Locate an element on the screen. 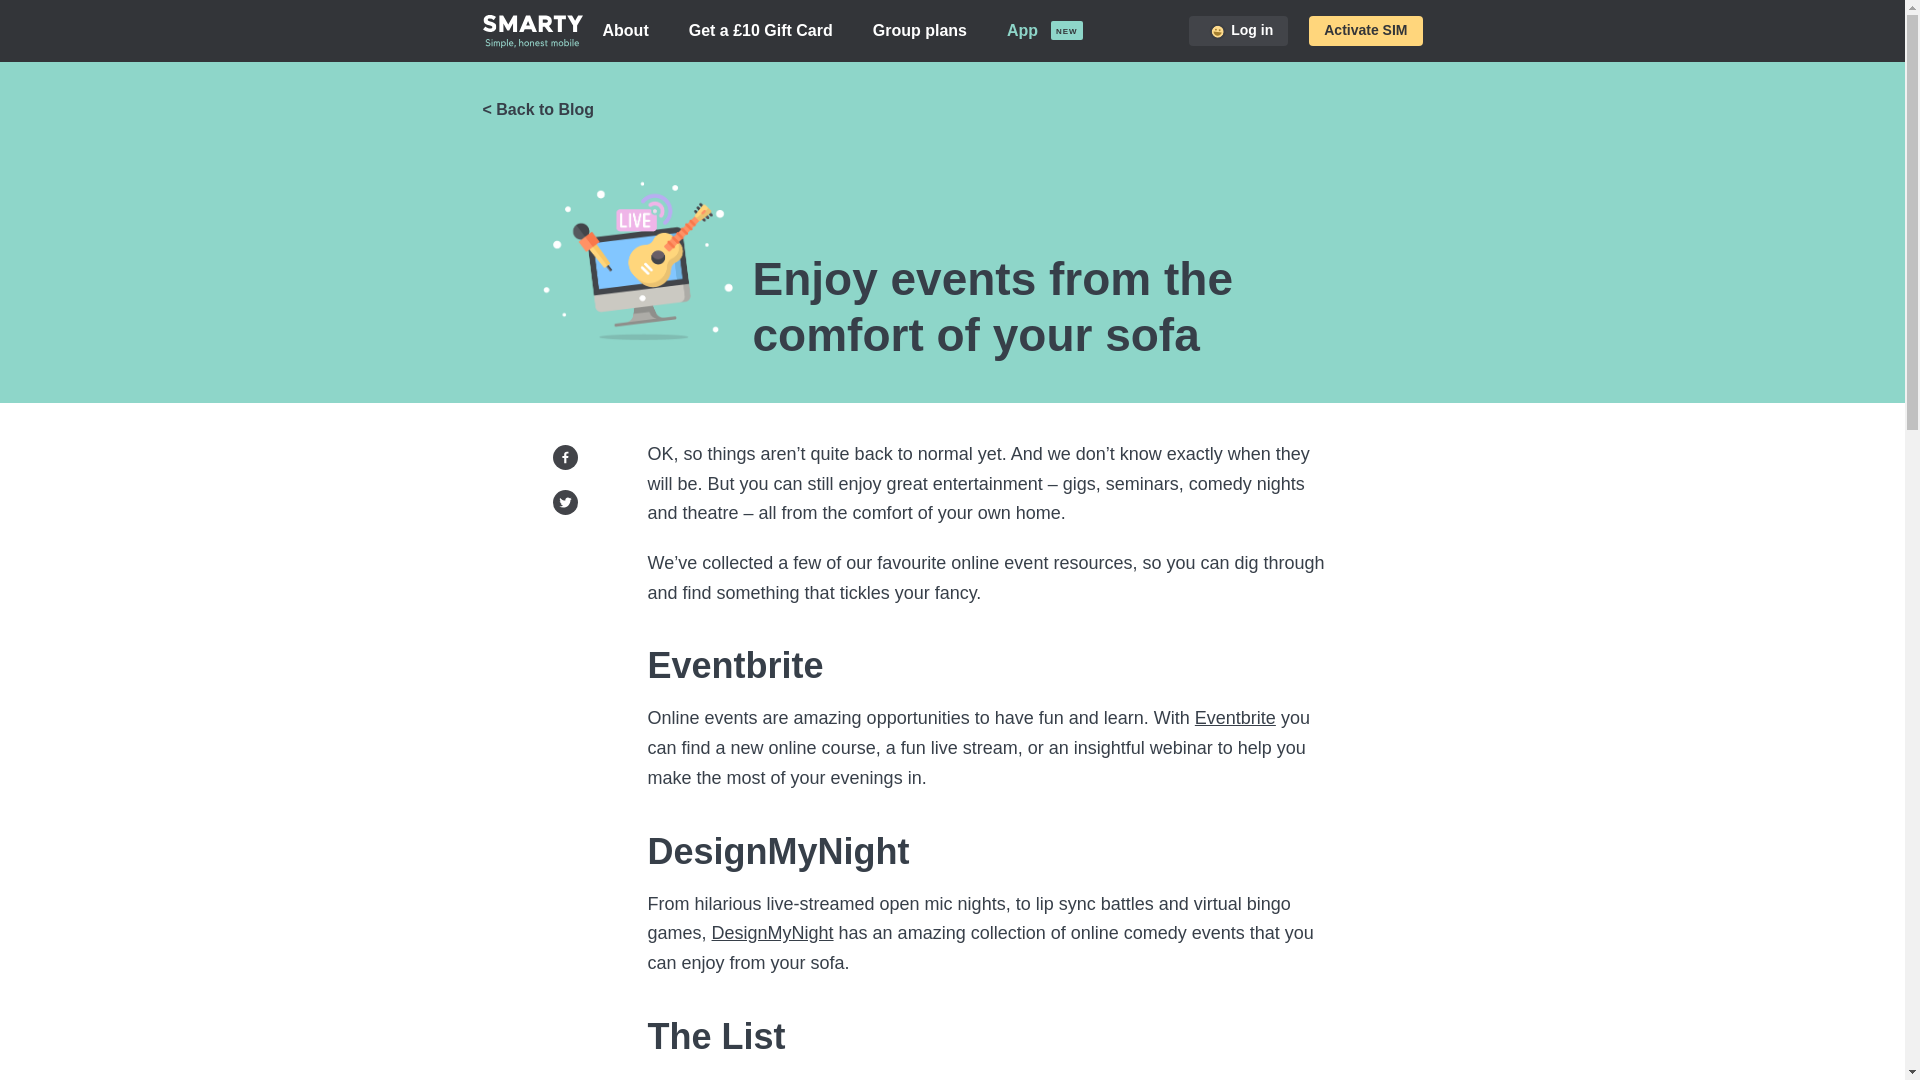  Eventbrite is located at coordinates (1235, 718).